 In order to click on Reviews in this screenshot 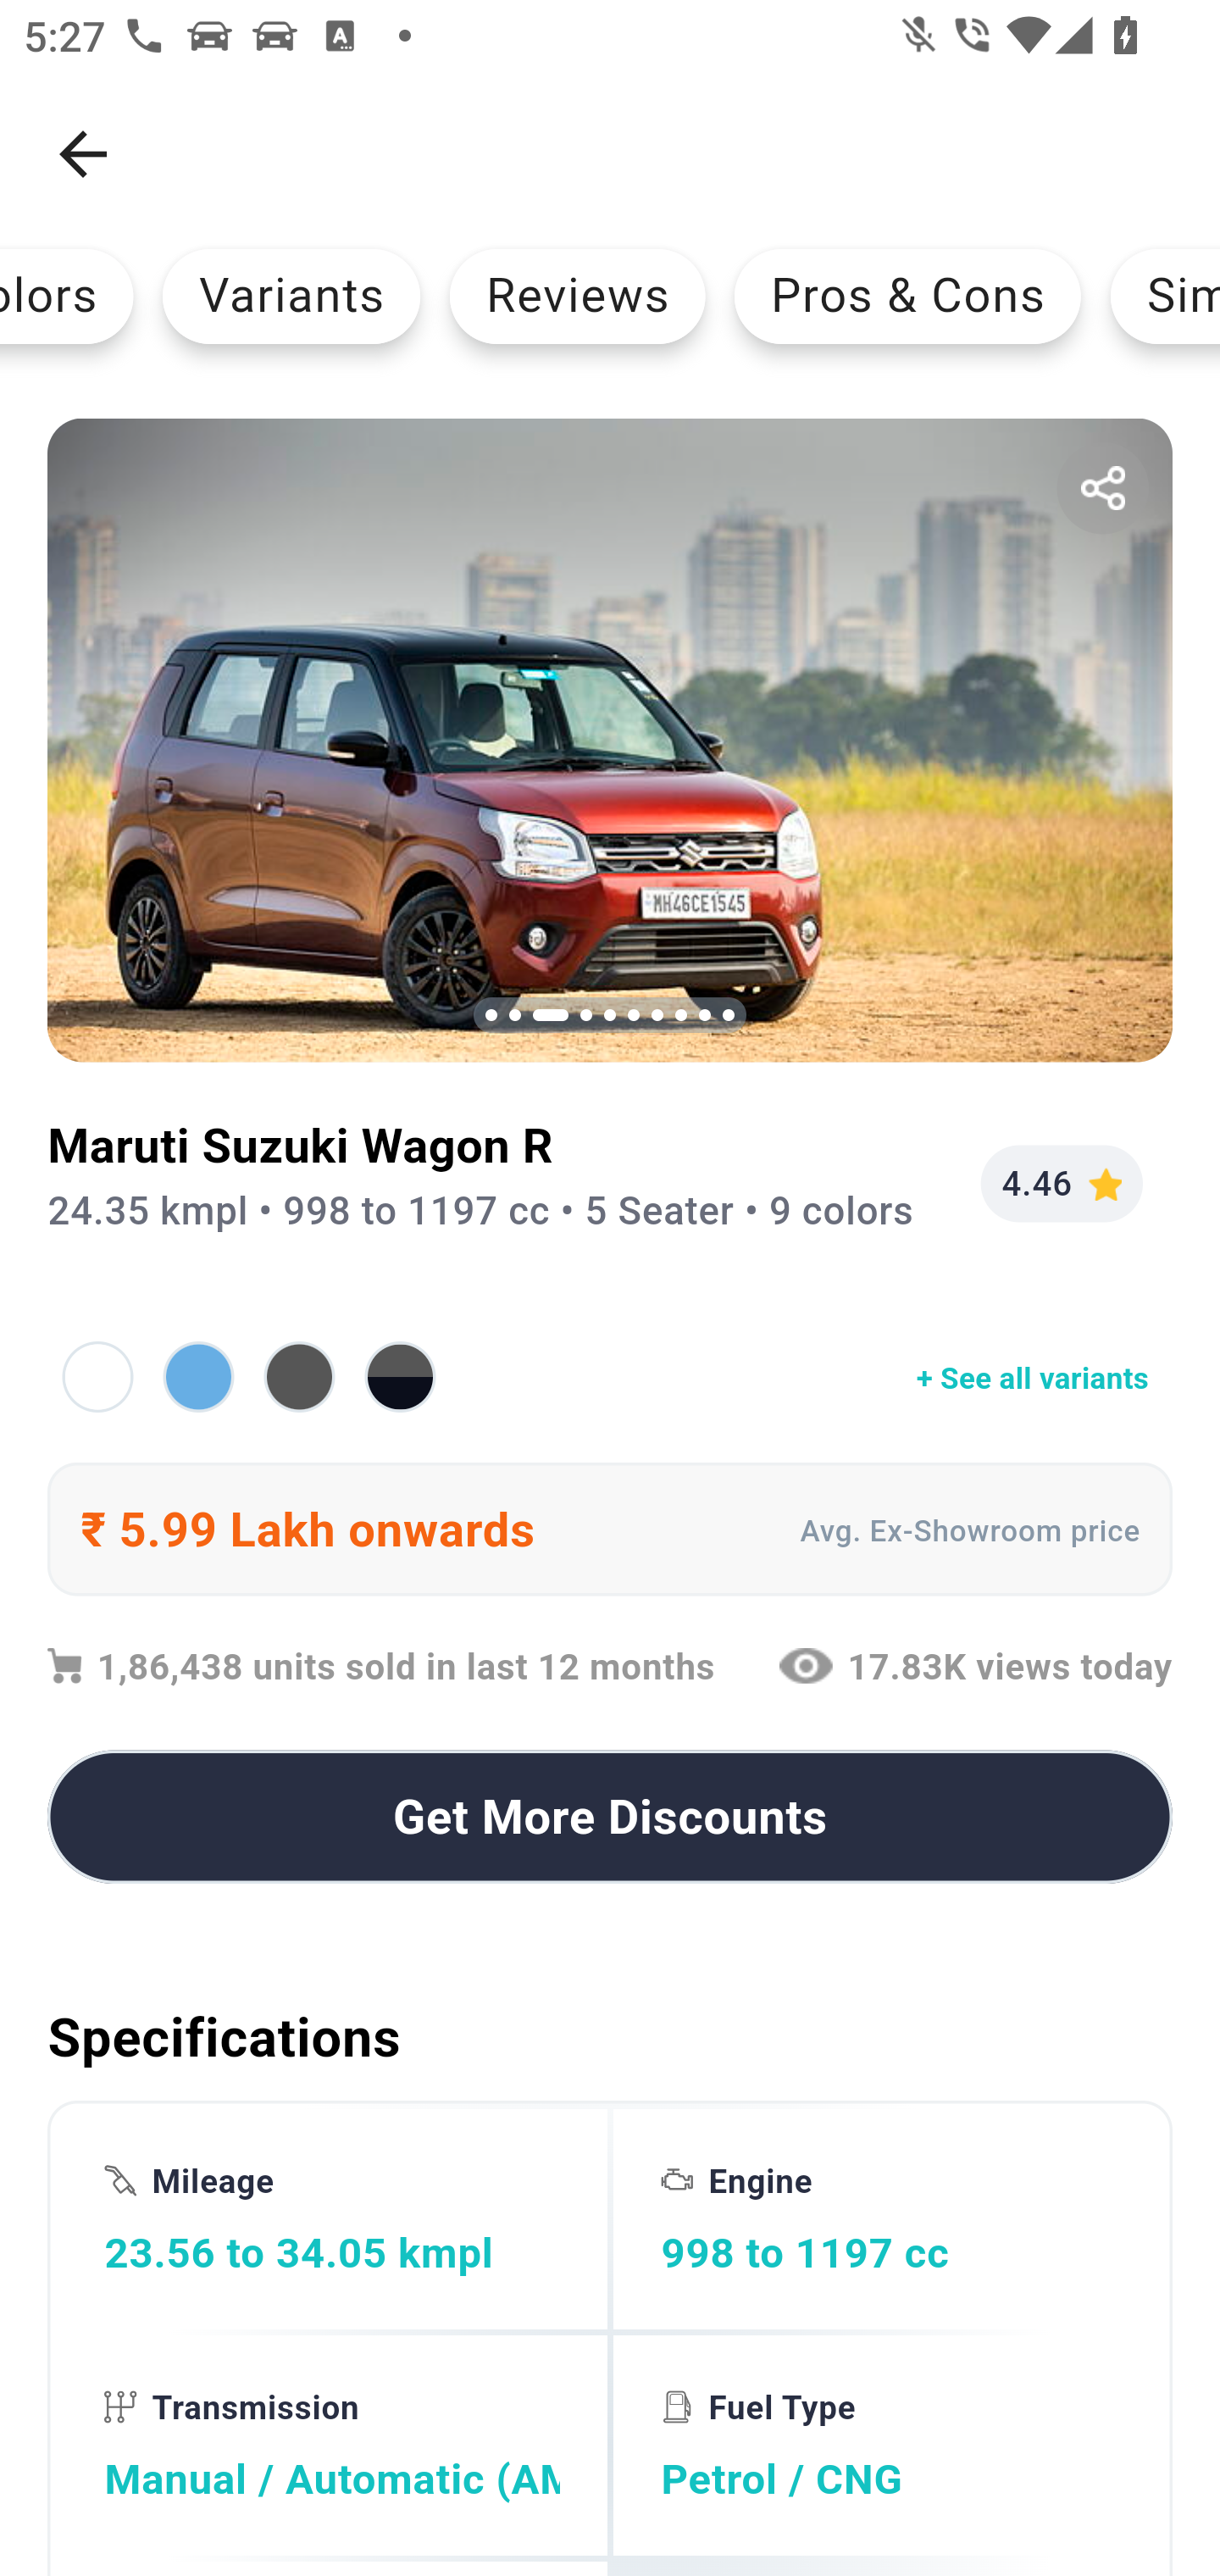, I will do `click(578, 296)`.